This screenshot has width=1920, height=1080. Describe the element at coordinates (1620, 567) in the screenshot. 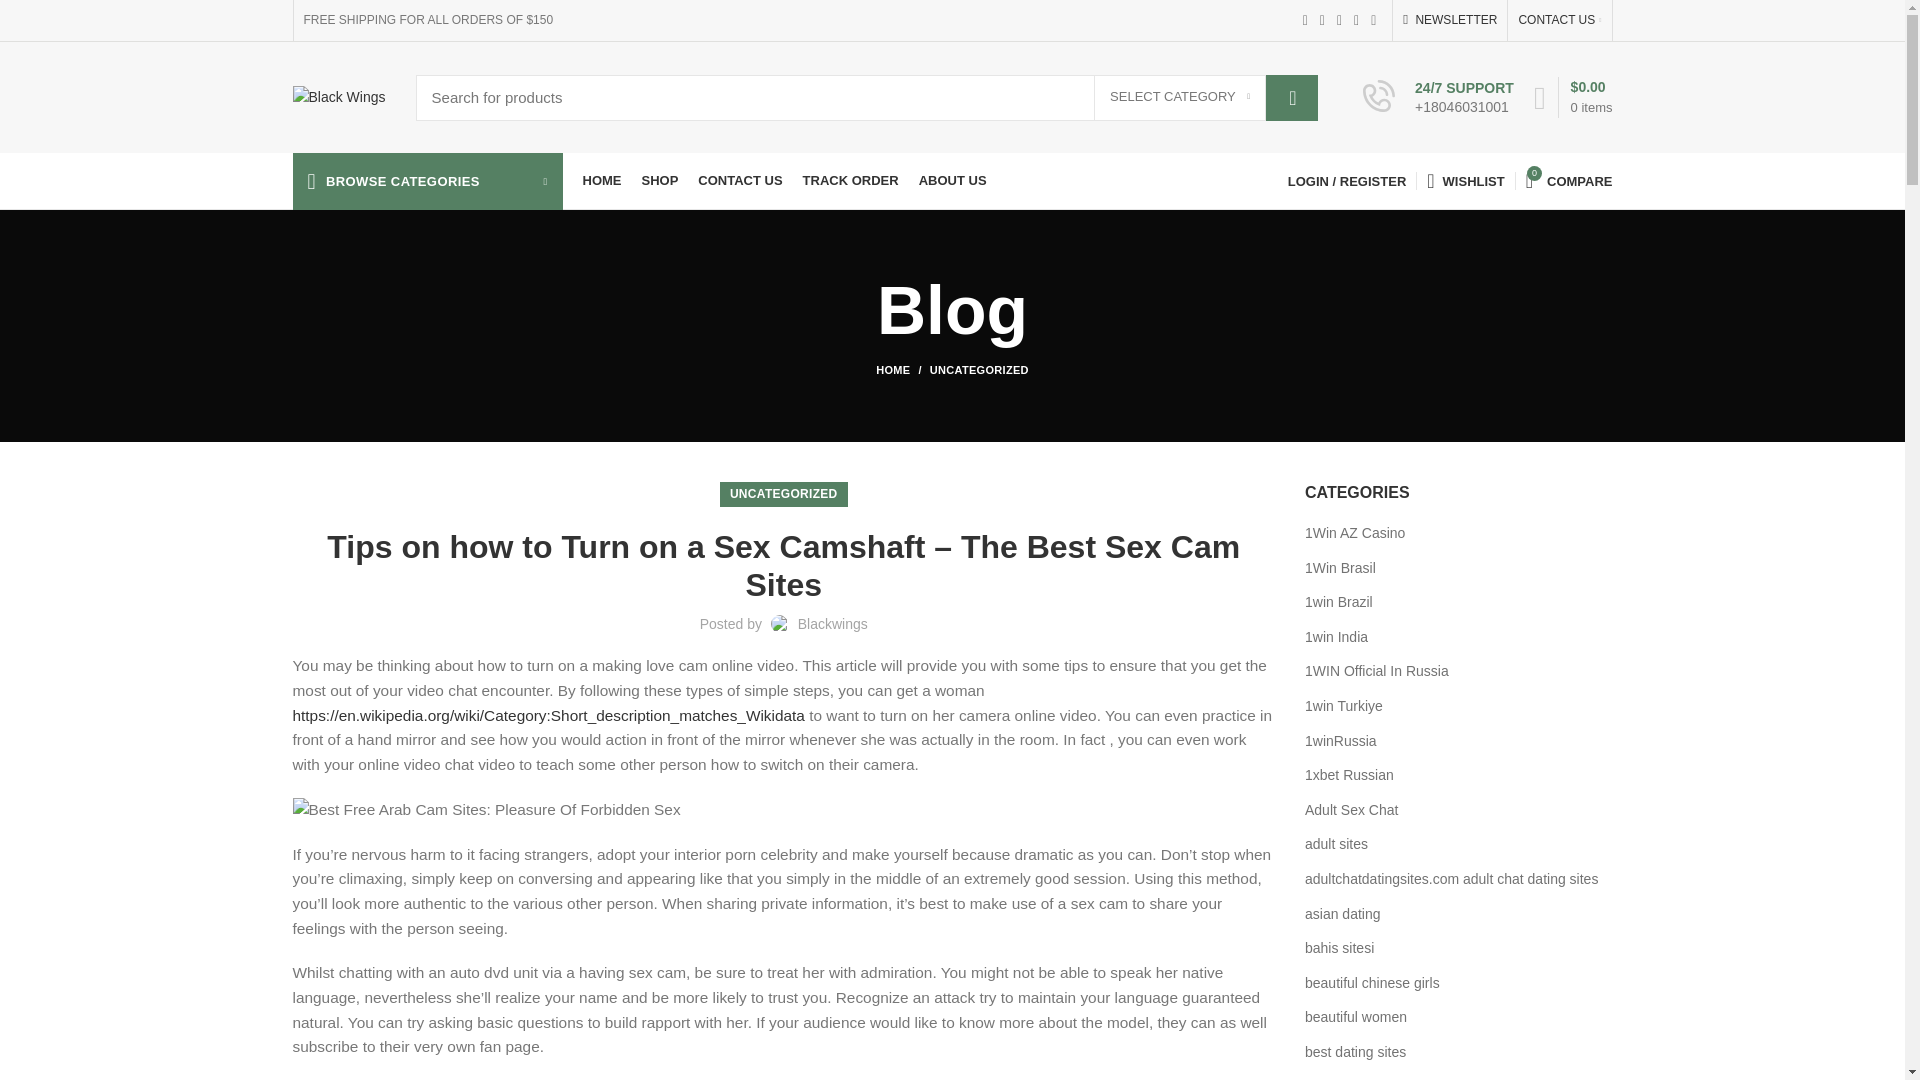

I see `ASK A QUESTION` at that location.